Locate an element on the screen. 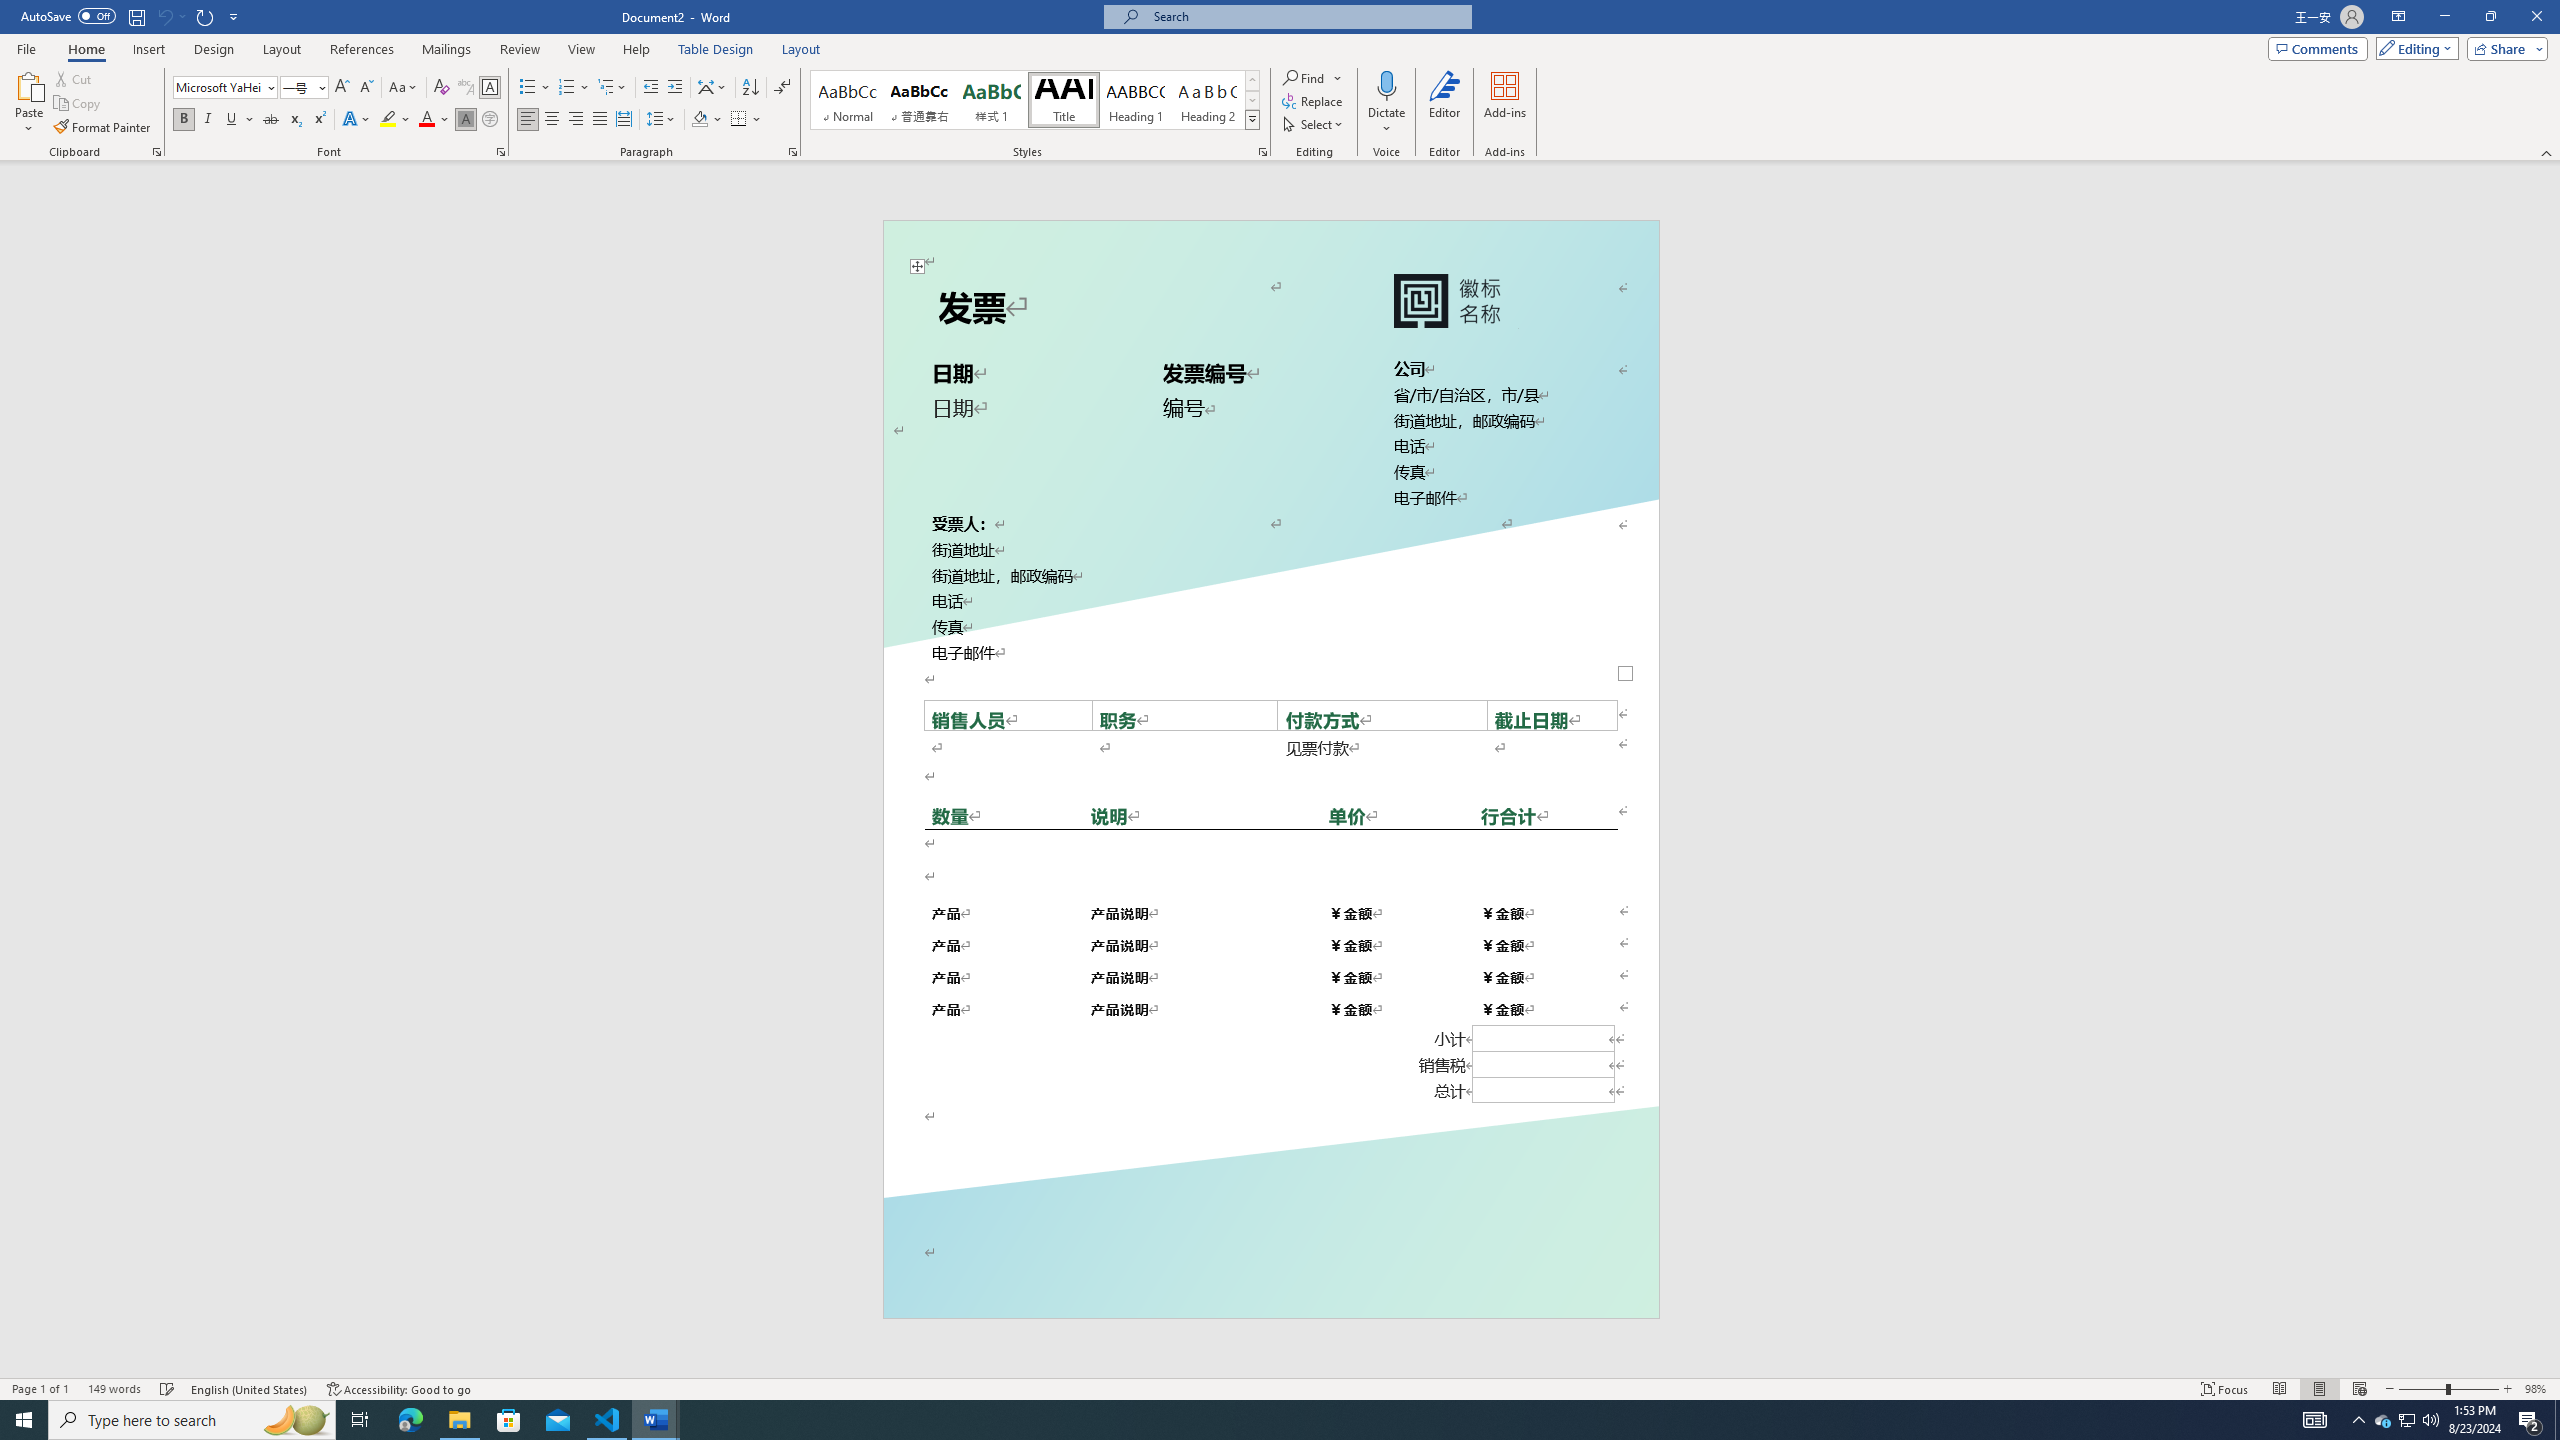 The height and width of the screenshot is (1440, 2560). Heading 1 is located at coordinates (1136, 100).